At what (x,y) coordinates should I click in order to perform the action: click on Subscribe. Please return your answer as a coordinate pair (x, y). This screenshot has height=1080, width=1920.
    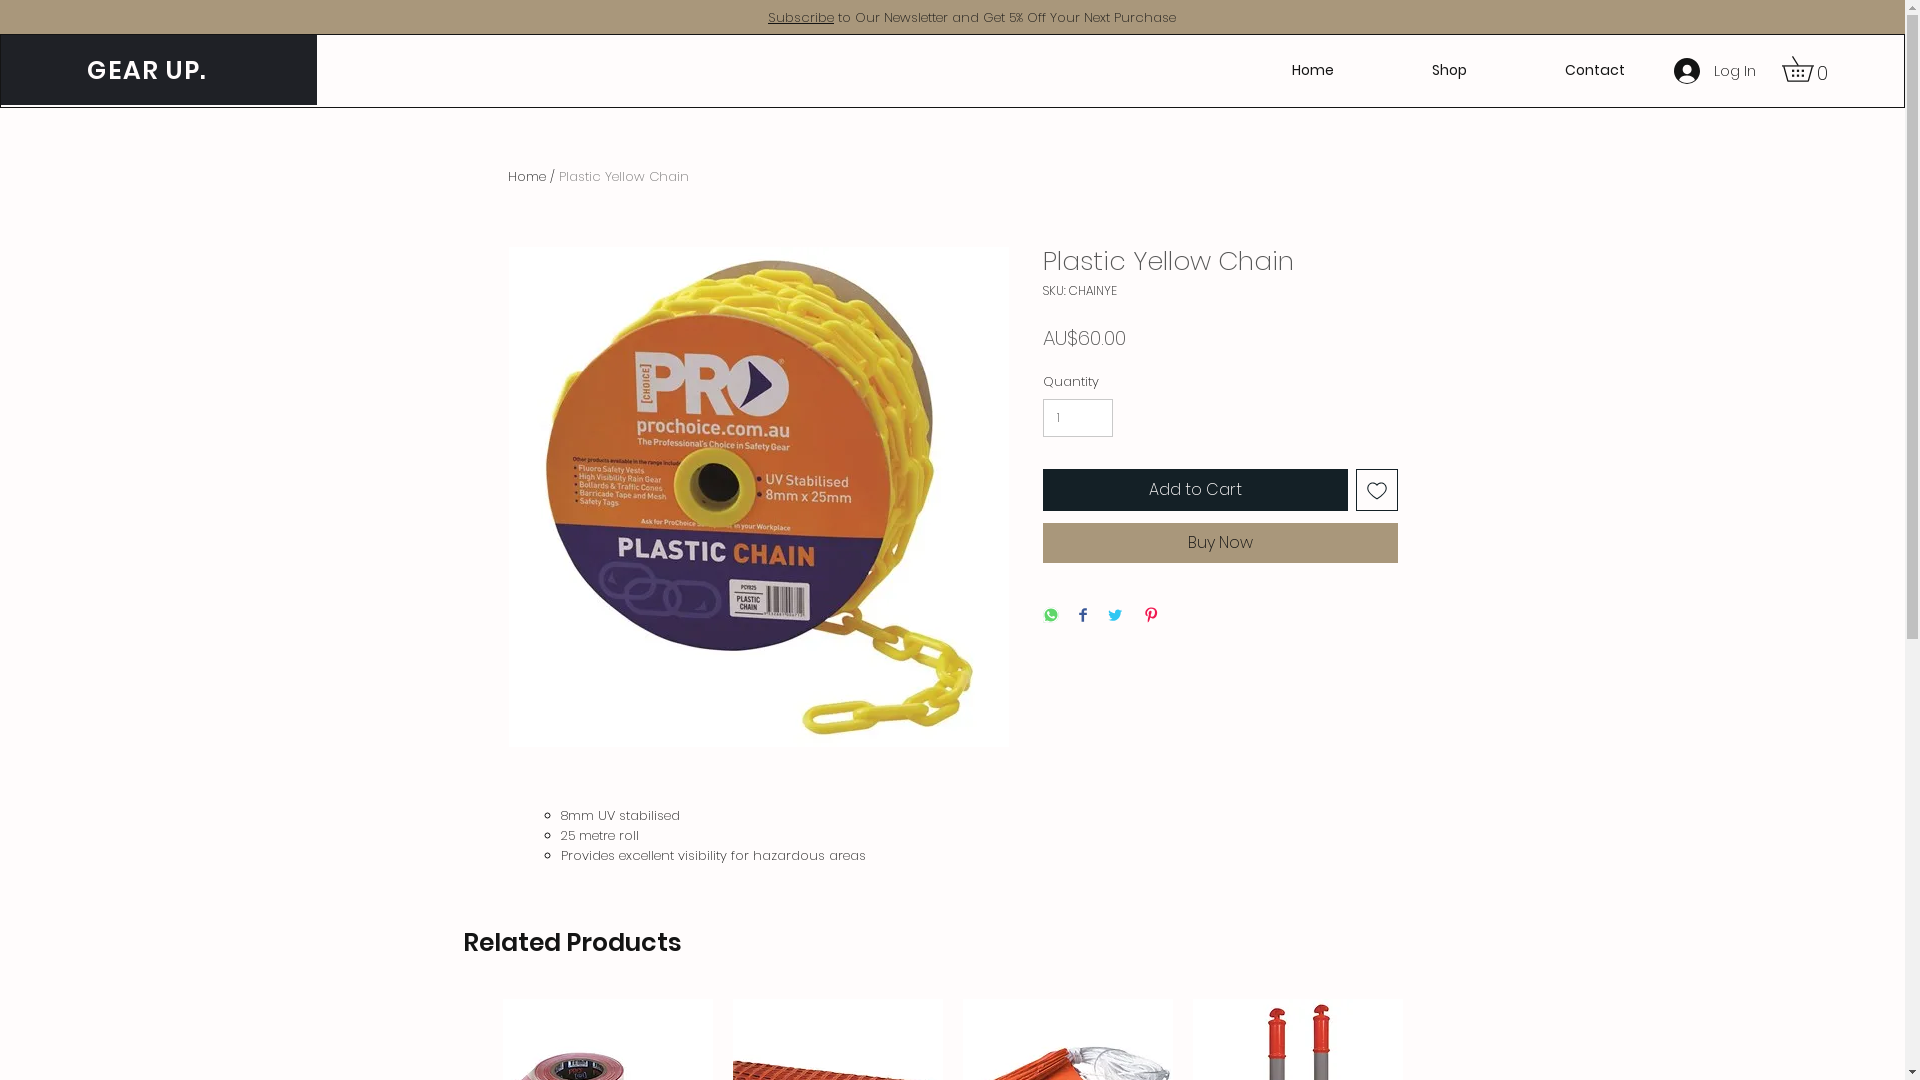
    Looking at the image, I should click on (801, 18).